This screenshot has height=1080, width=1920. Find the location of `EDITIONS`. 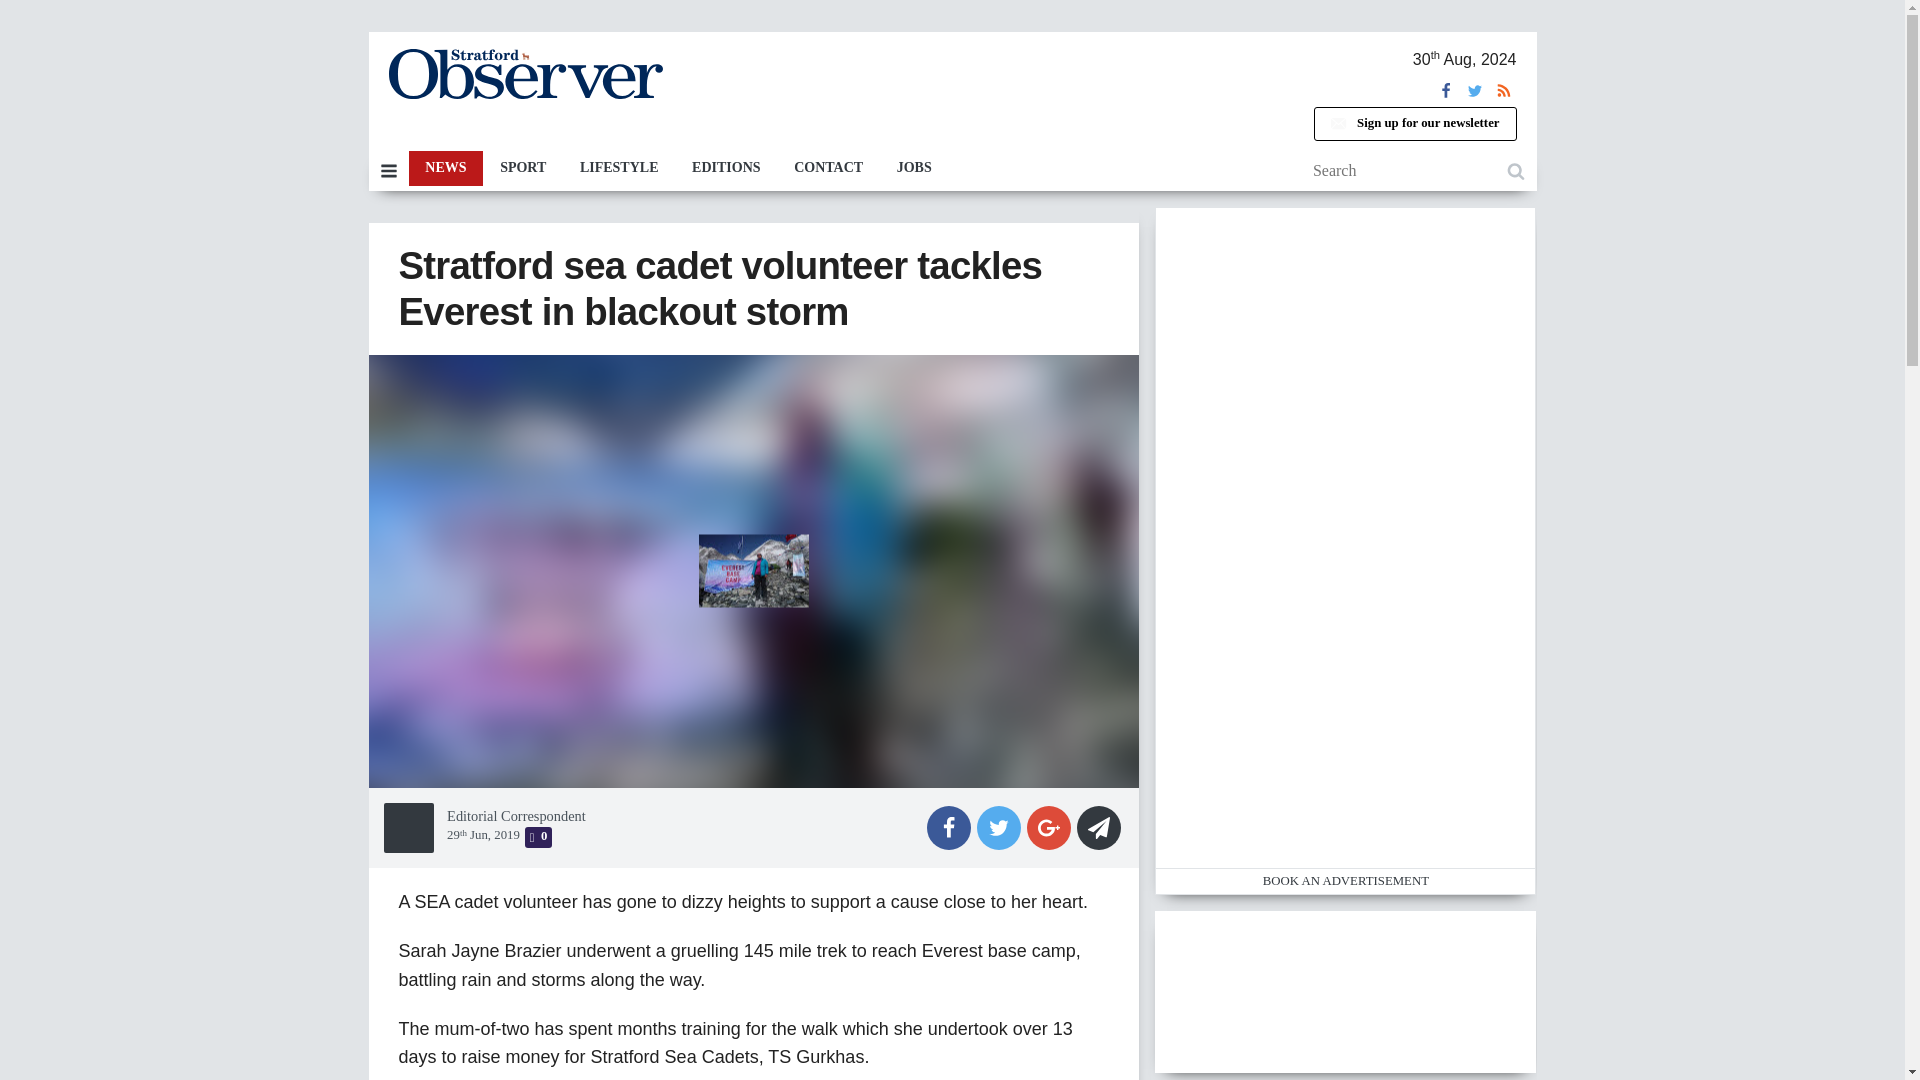

EDITIONS is located at coordinates (726, 168).